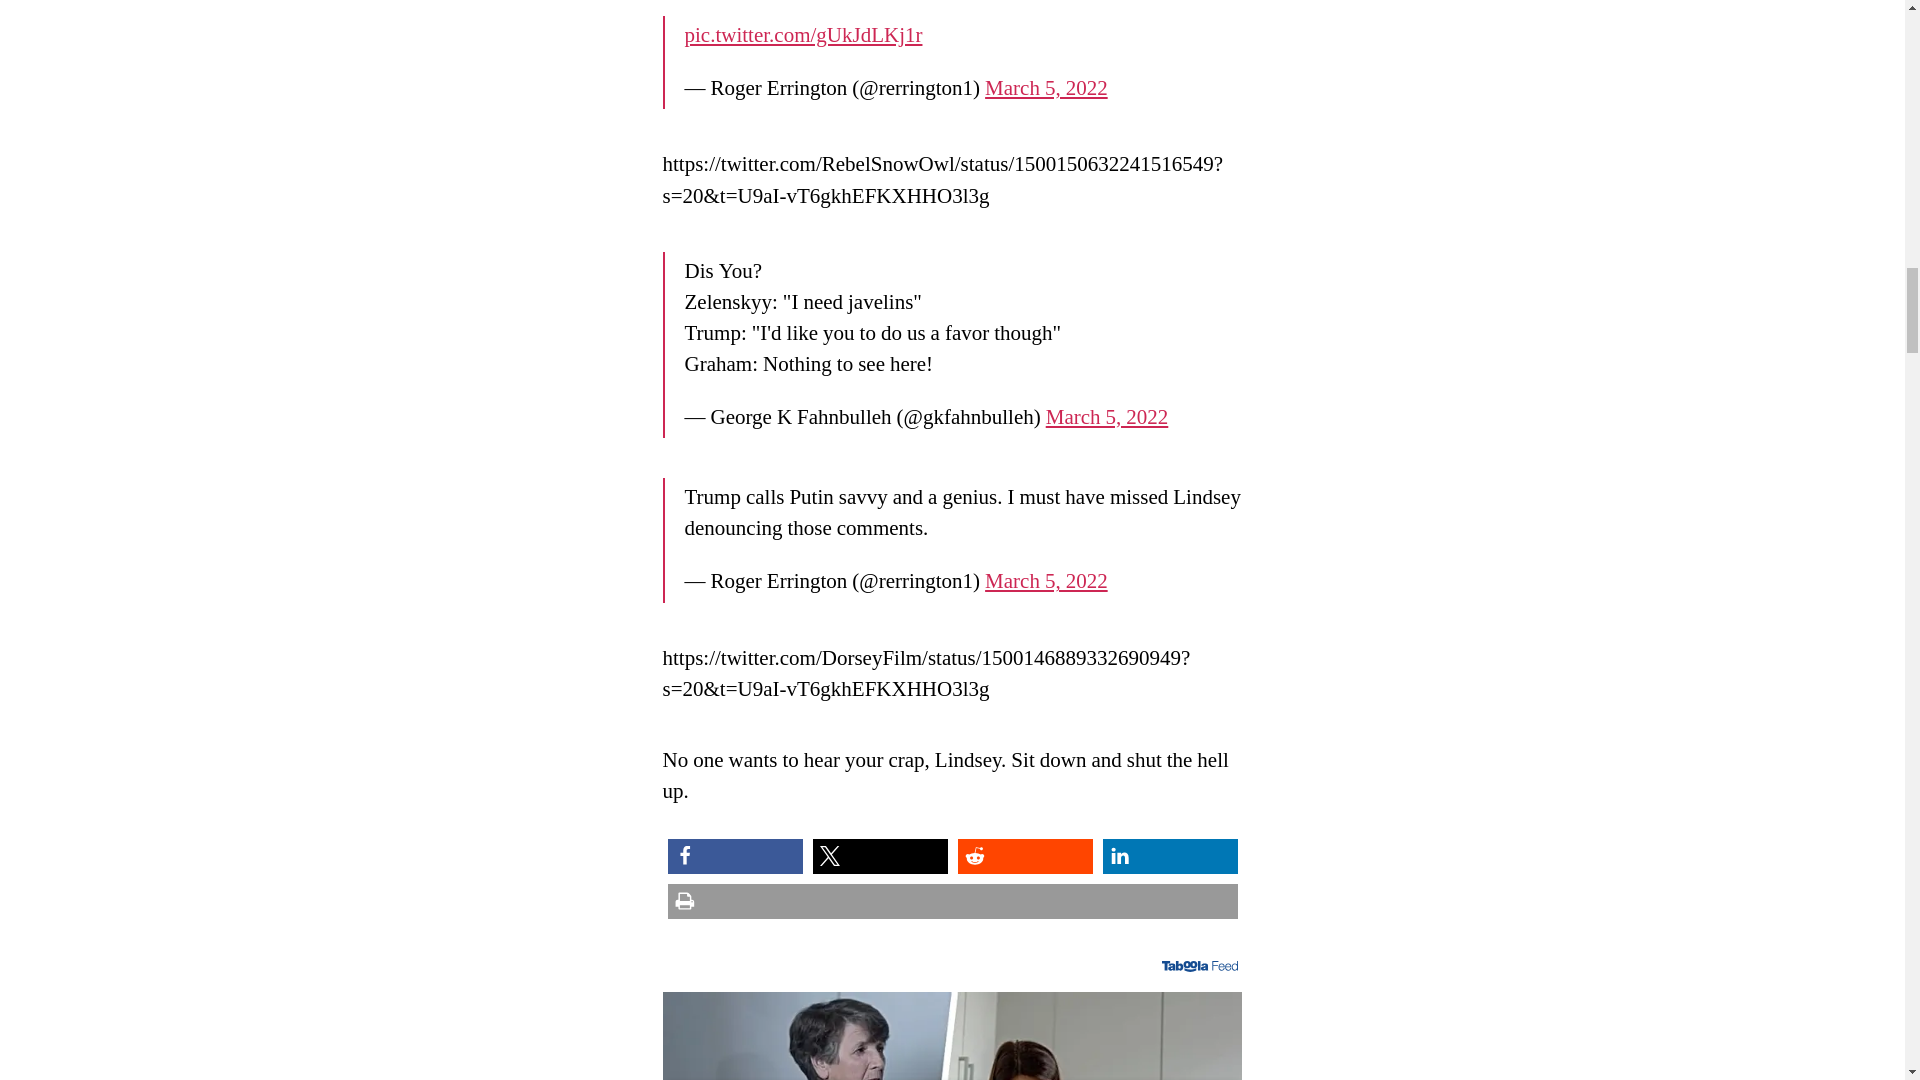  I want to click on March 5, 2022, so click(1108, 416).